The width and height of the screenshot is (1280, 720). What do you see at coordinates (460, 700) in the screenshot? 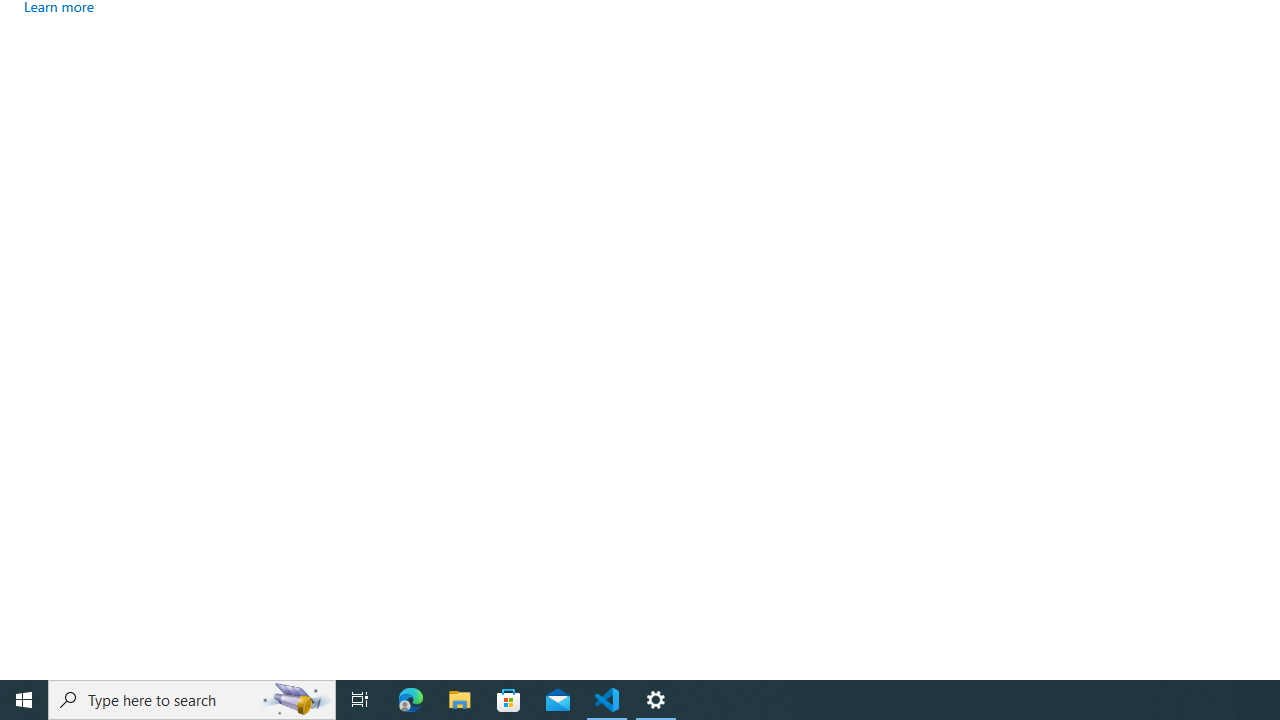
I see `File Explorer` at bounding box center [460, 700].